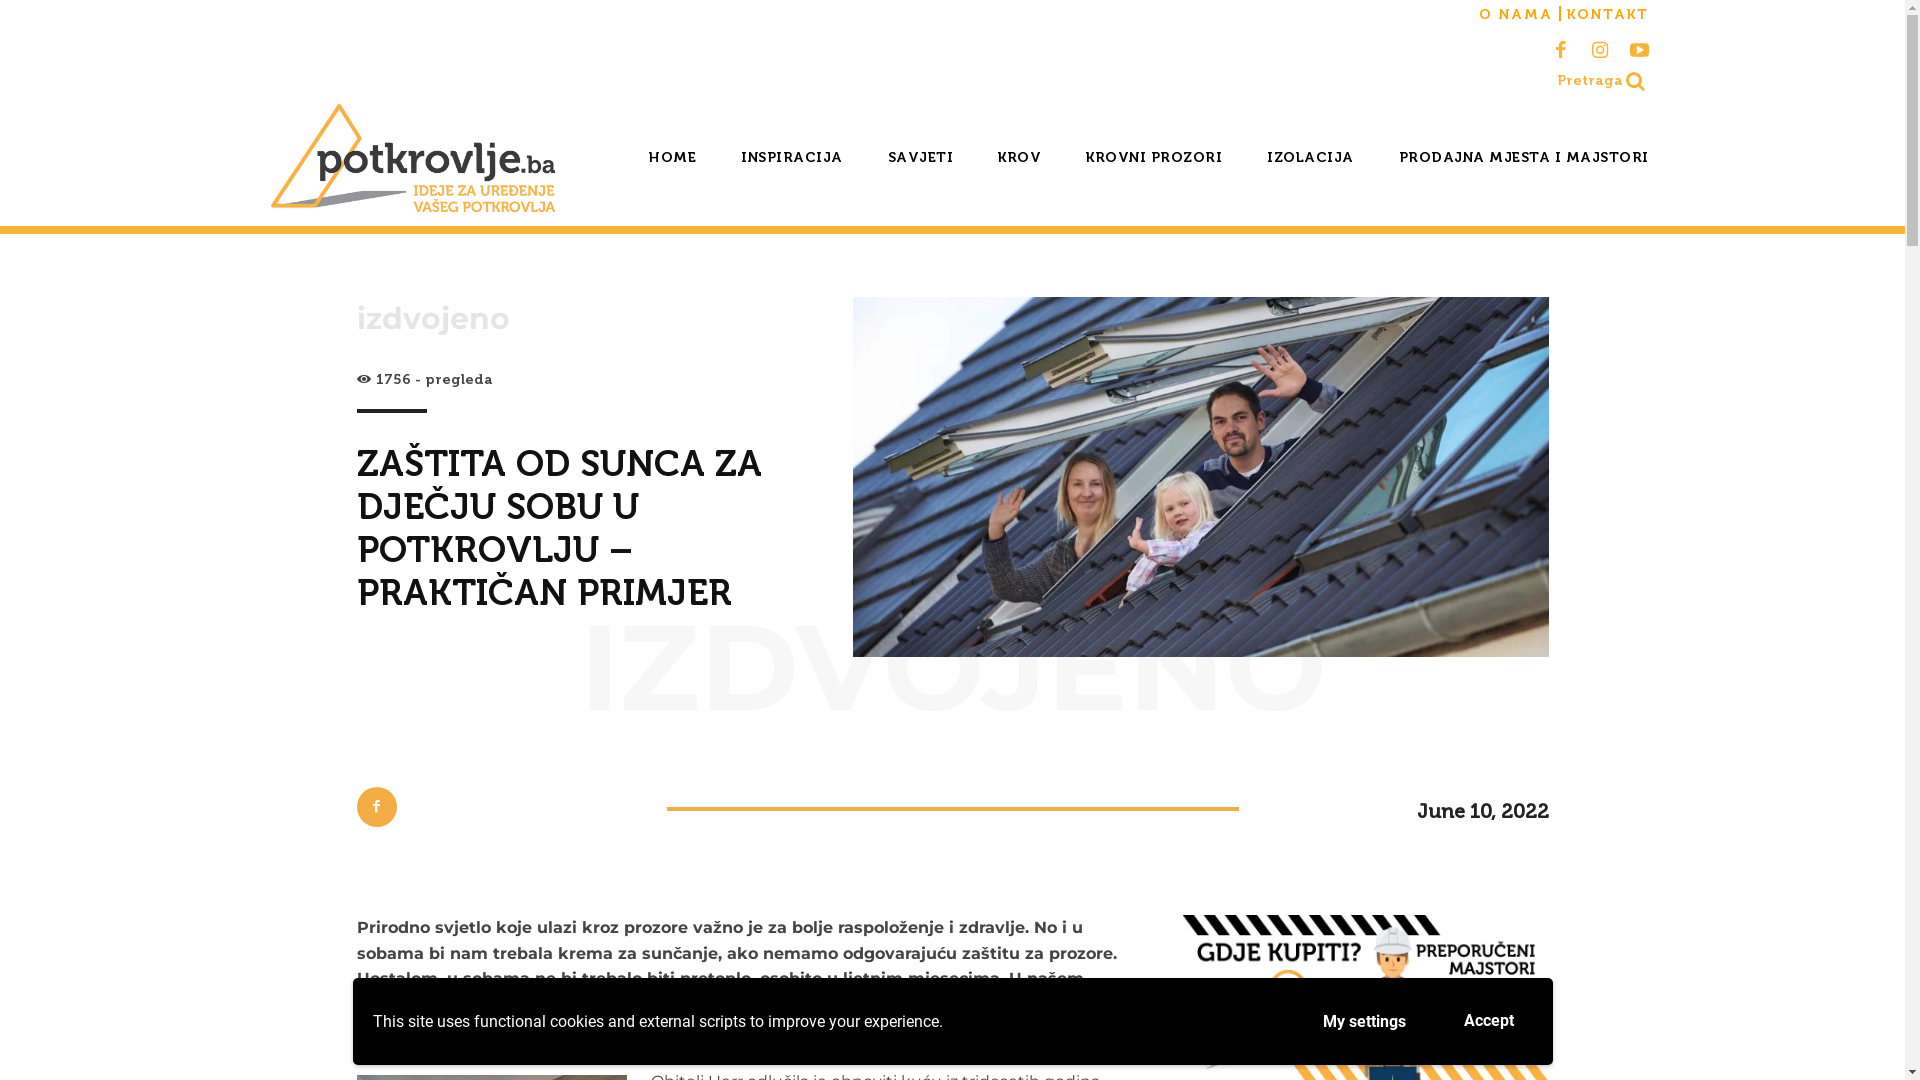  I want to click on KROVNI PROZORI, so click(1154, 158).